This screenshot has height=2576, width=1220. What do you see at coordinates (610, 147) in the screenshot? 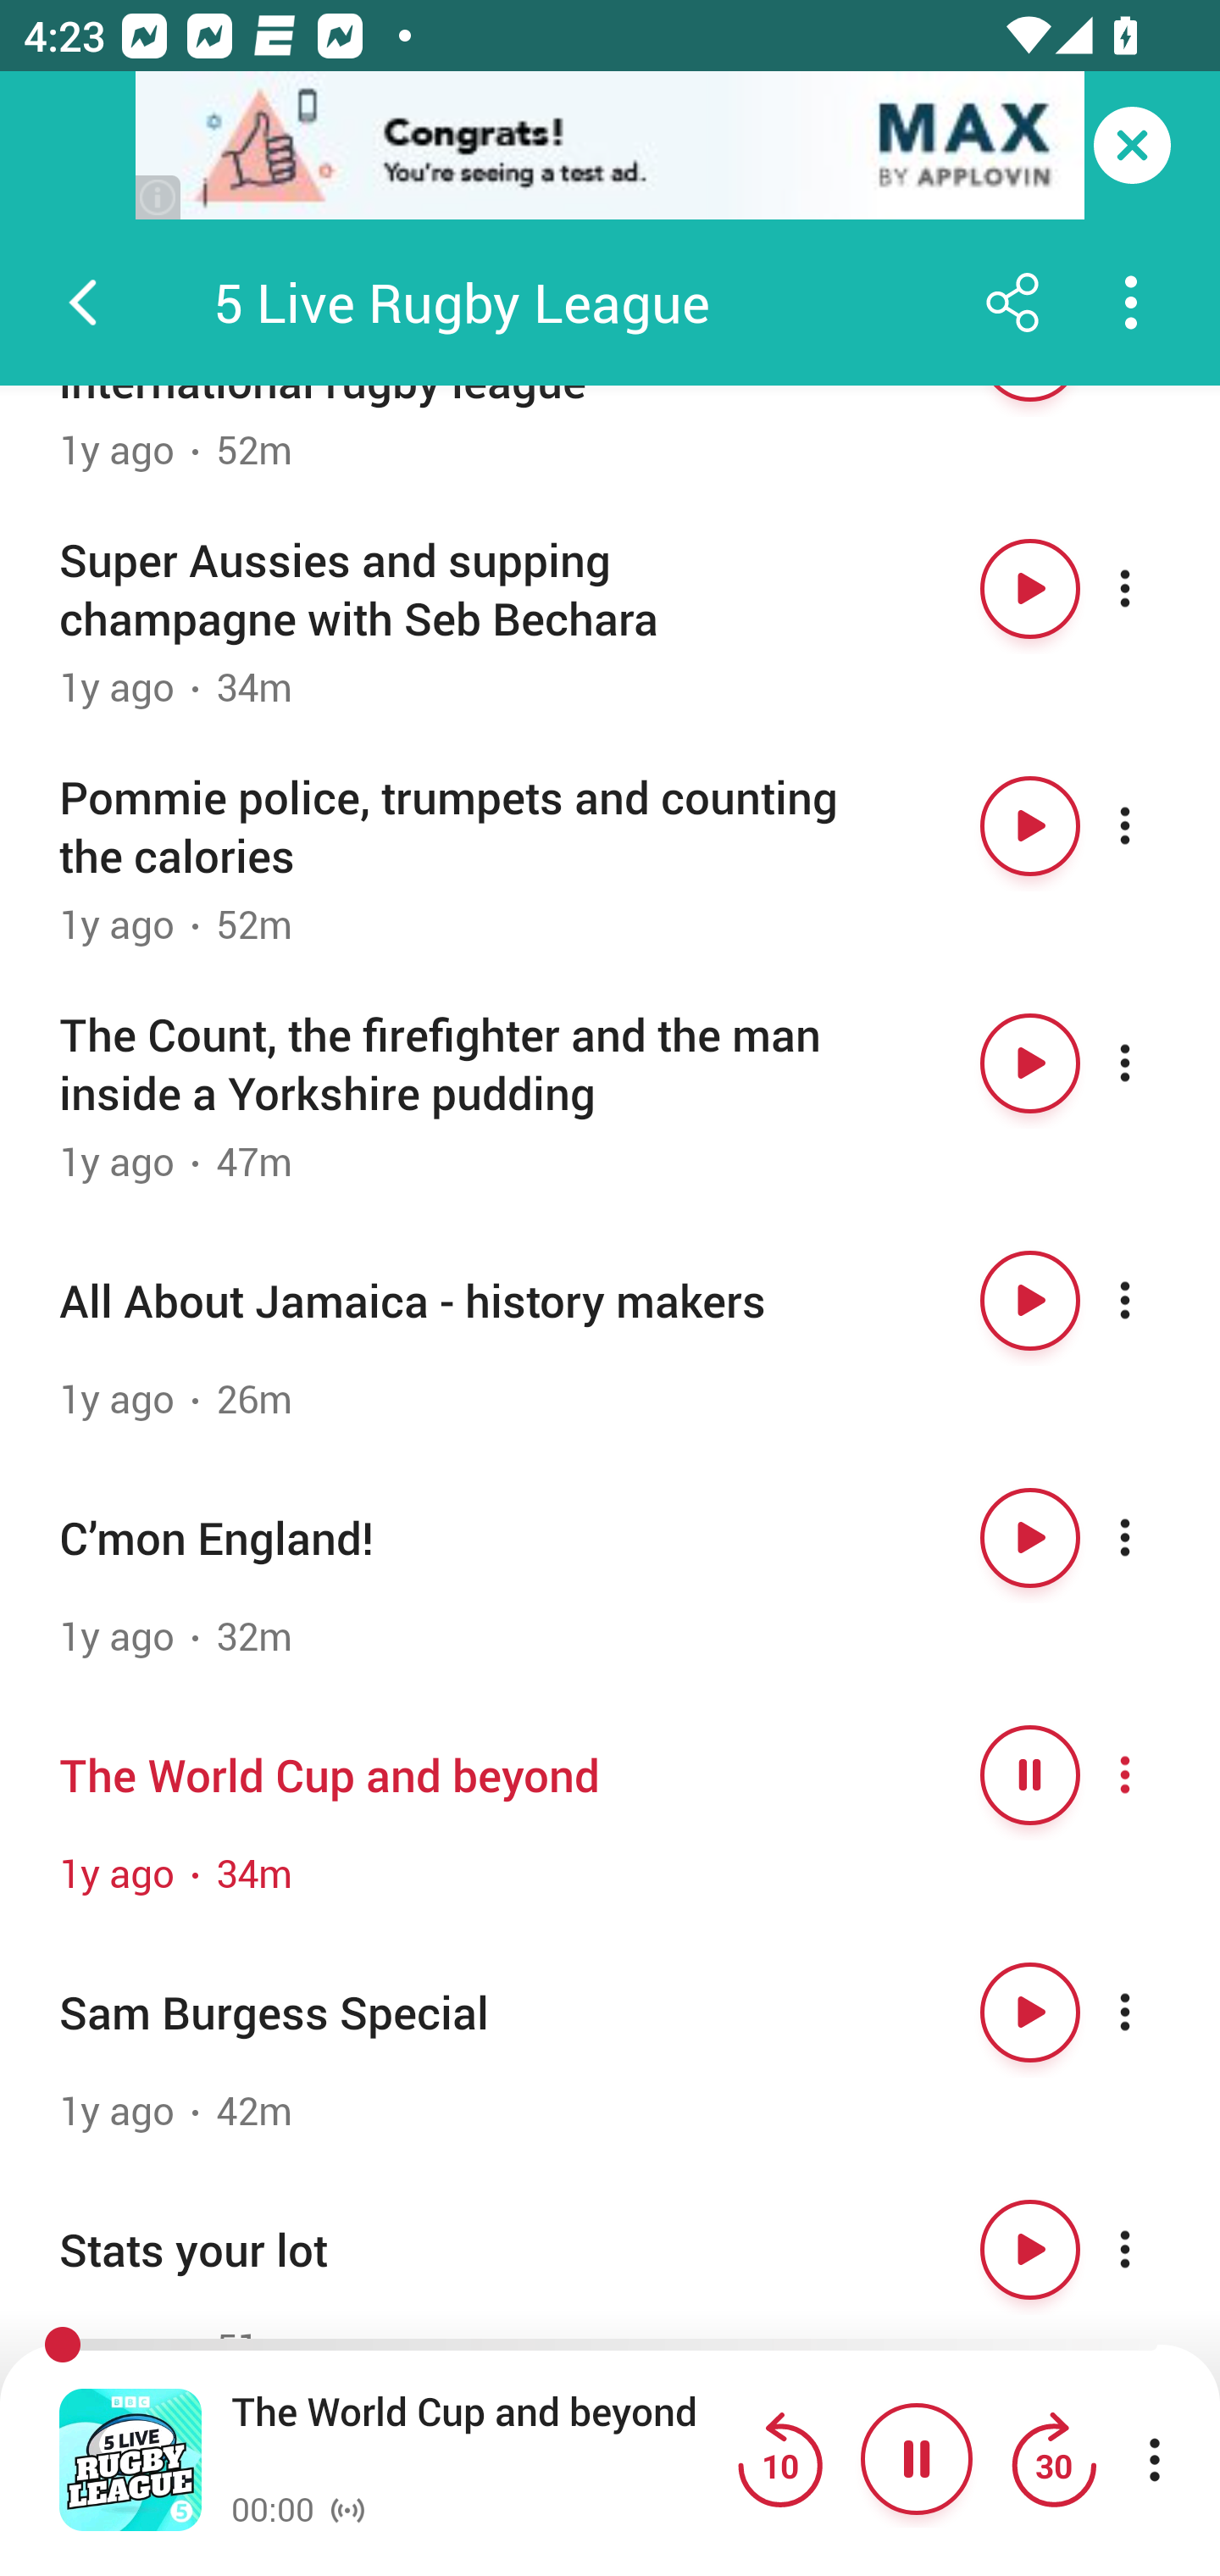
I see `app-monetization` at bounding box center [610, 147].